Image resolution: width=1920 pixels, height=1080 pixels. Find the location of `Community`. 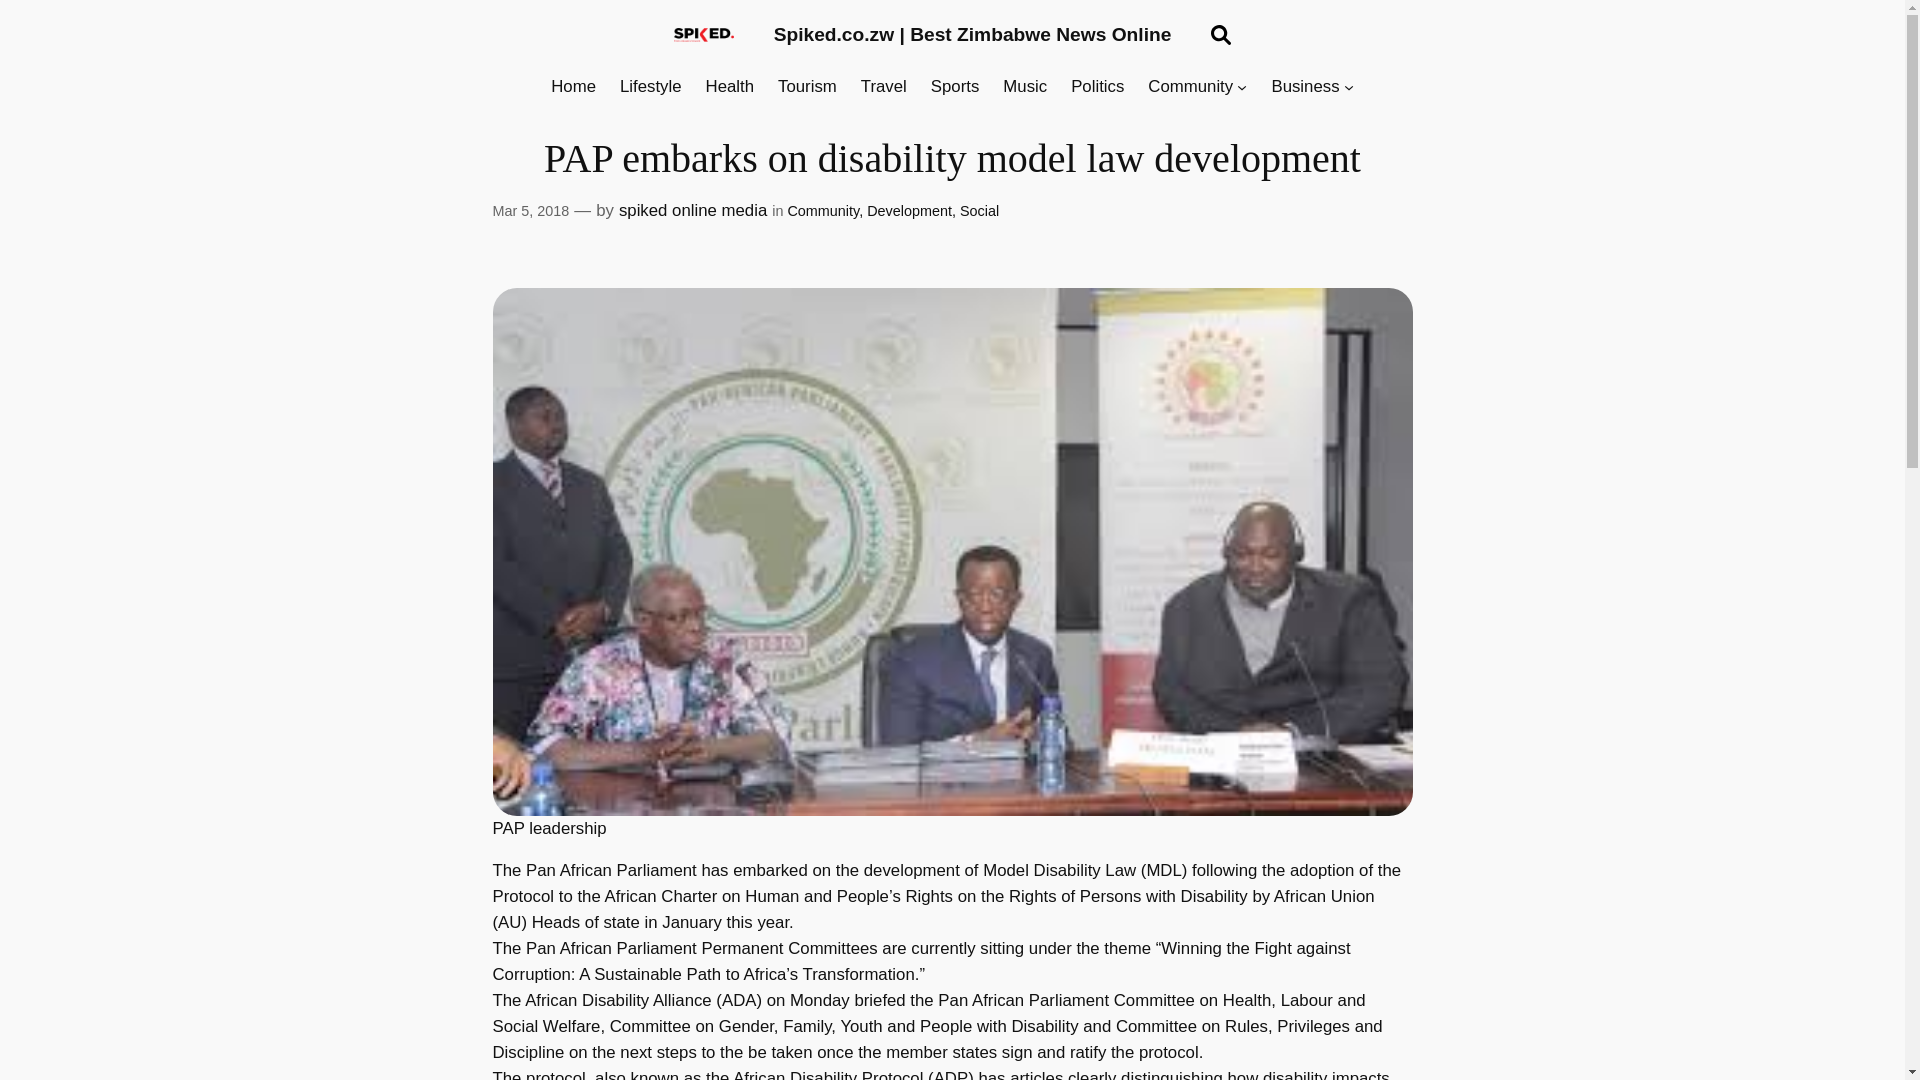

Community is located at coordinates (1190, 87).